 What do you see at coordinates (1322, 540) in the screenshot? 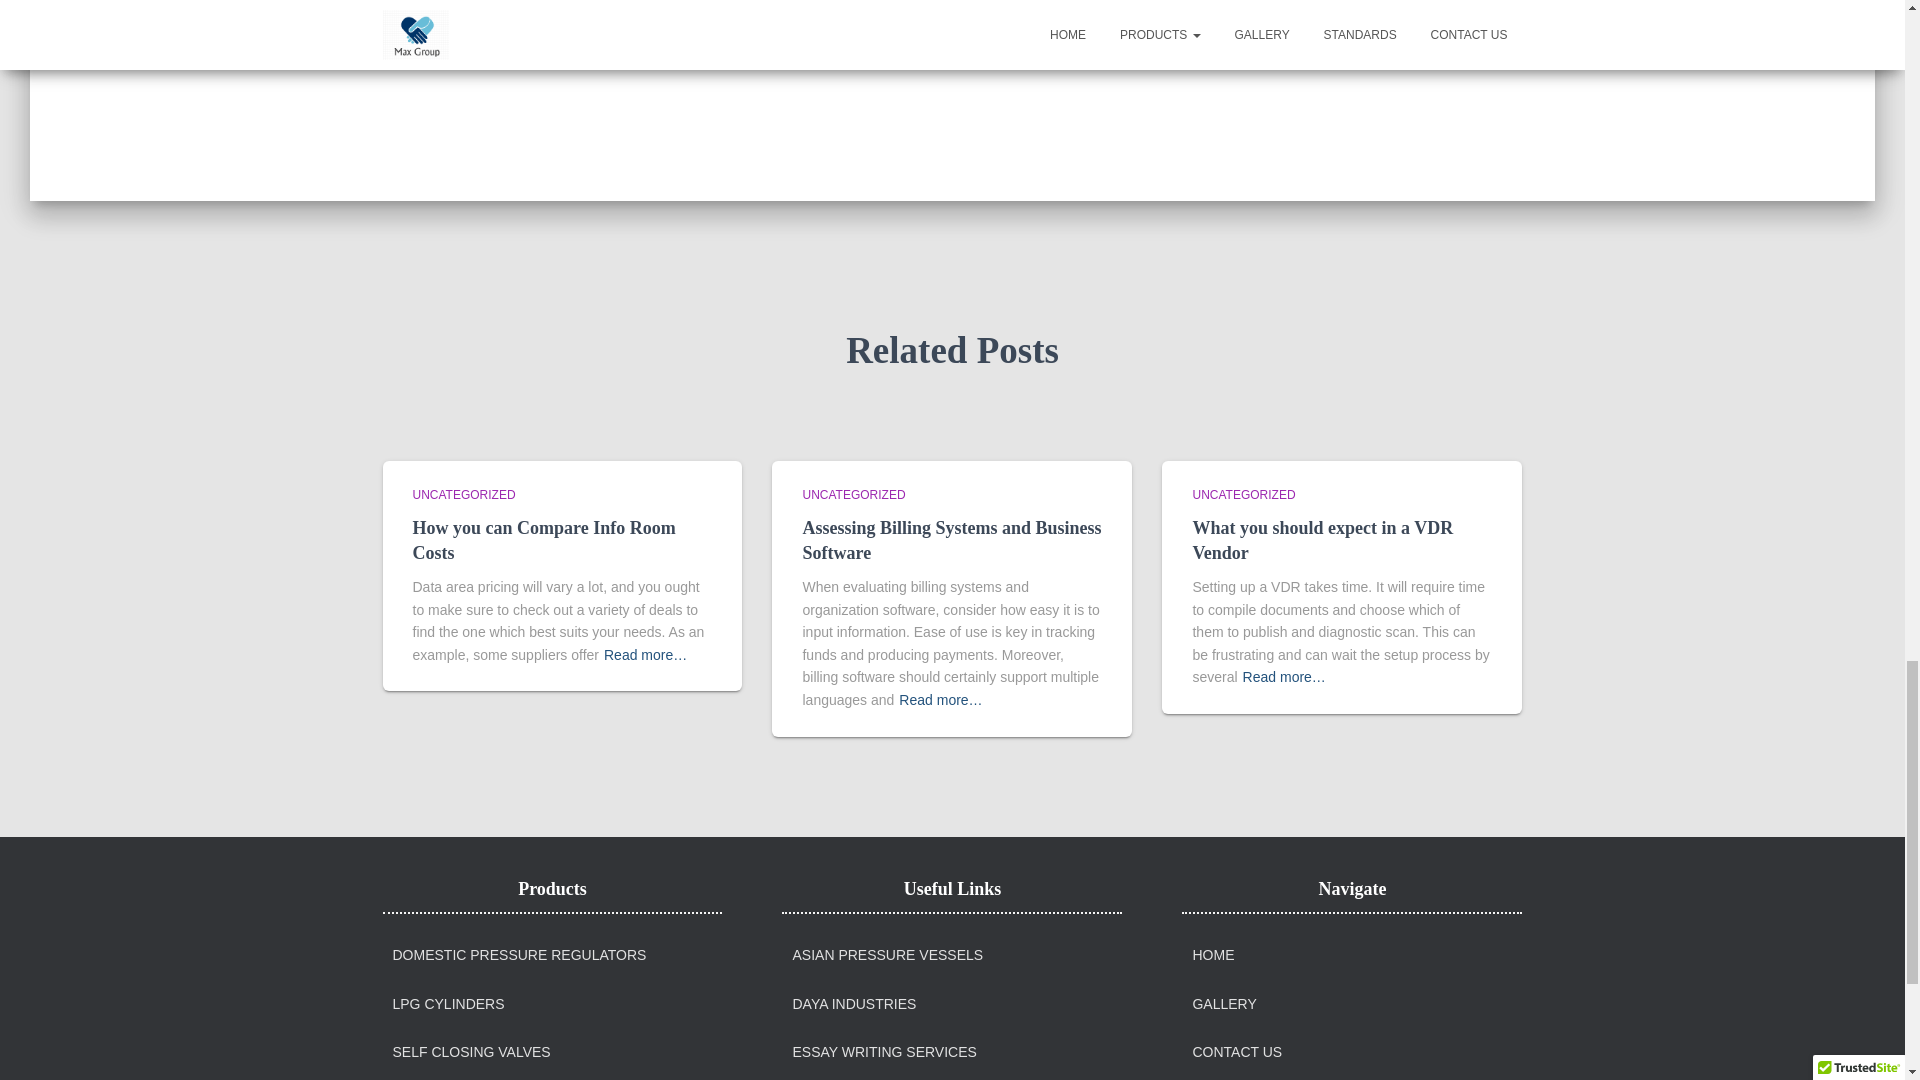
I see `What you should expect in a VDR Vendor` at bounding box center [1322, 540].